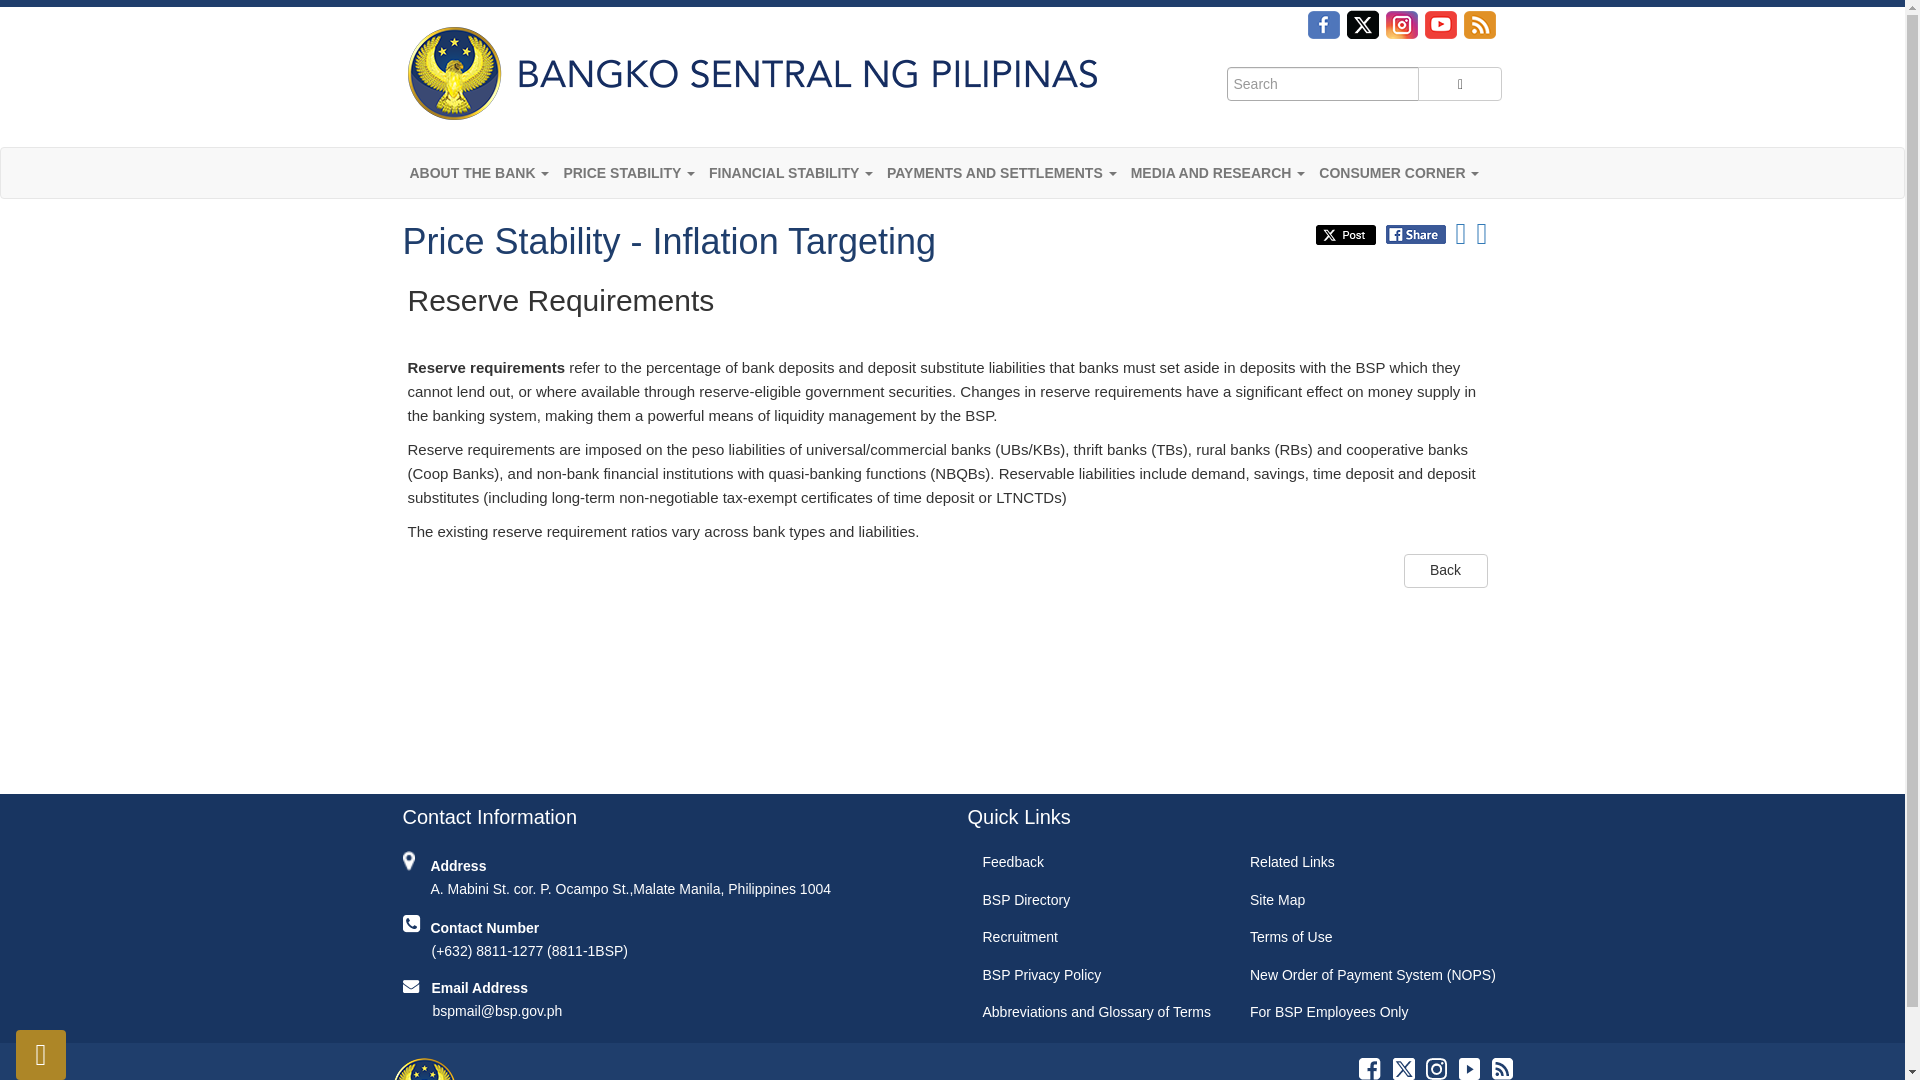 The width and height of the screenshot is (1920, 1080). I want to click on Bangko Sentral ng Pilipinas, so click(748, 73).